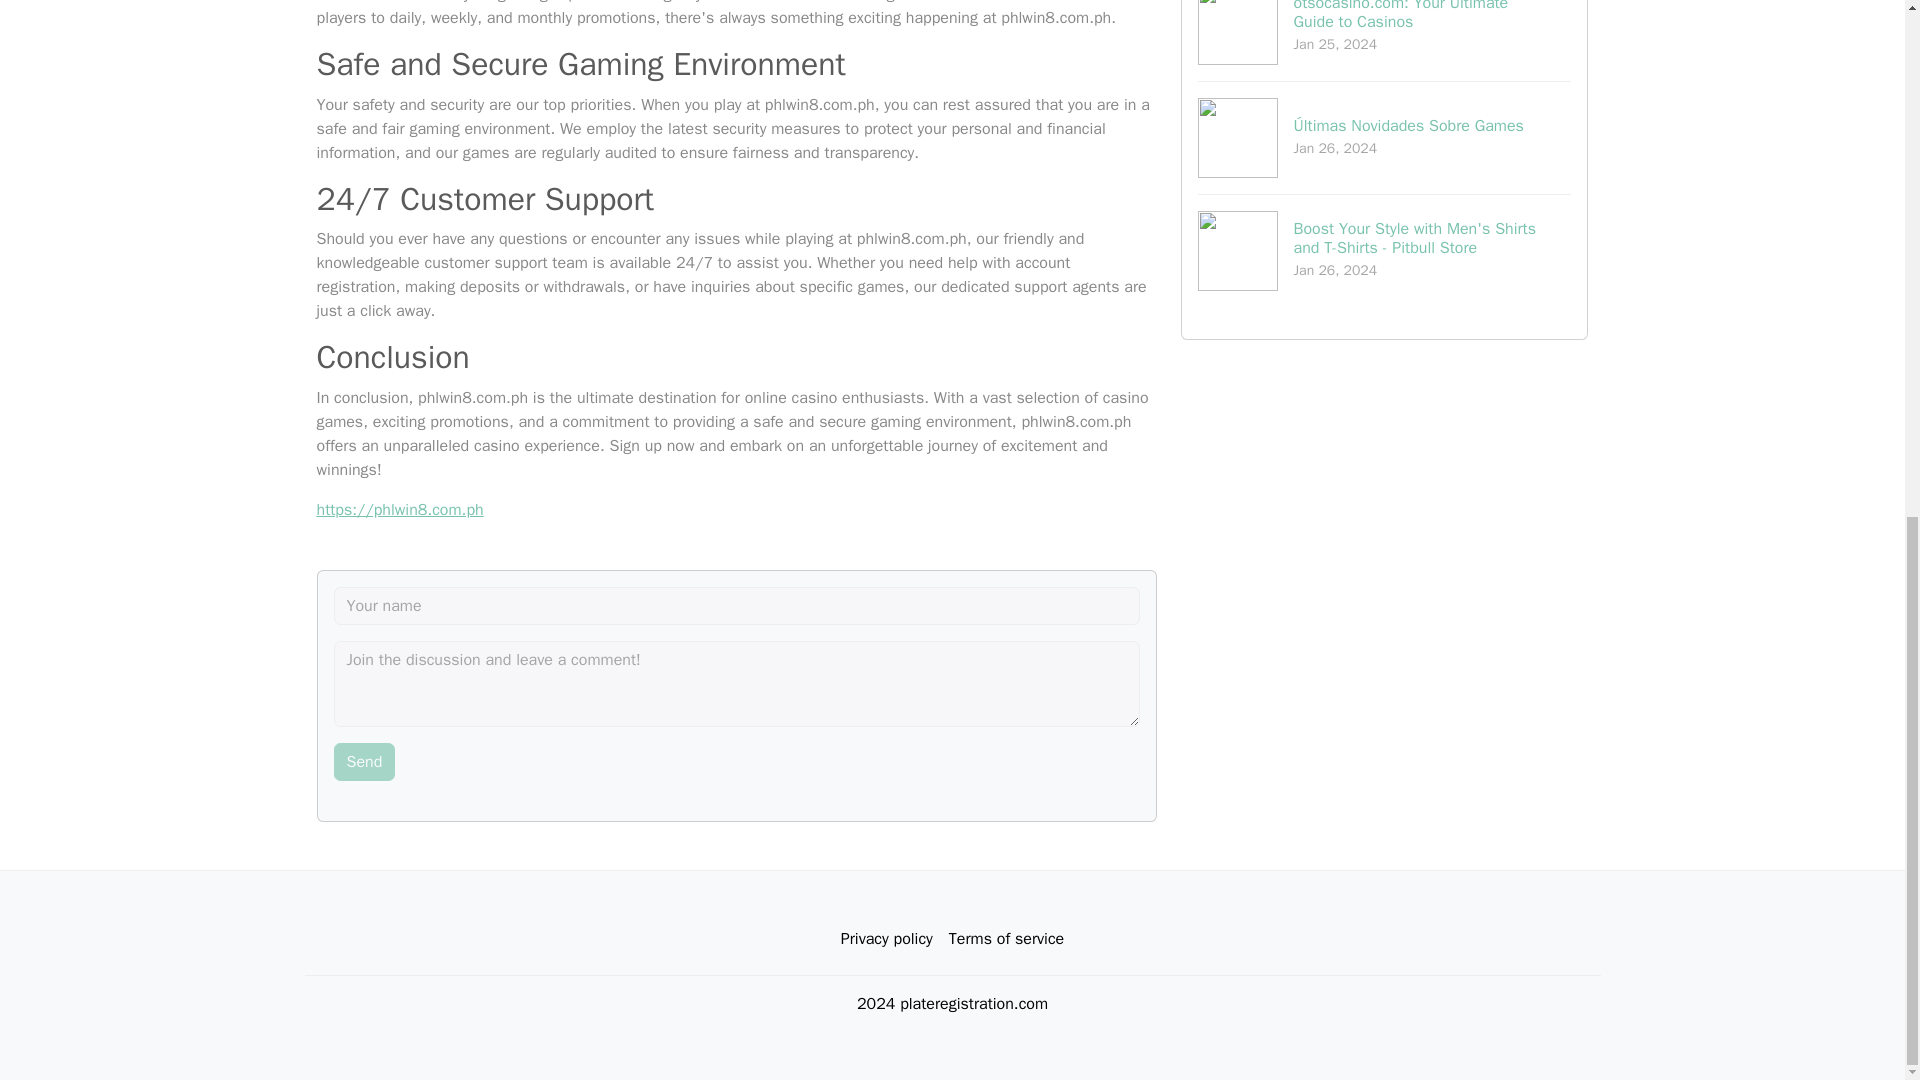 Image resolution: width=1920 pixels, height=1080 pixels. I want to click on Privacy policy, so click(364, 762).